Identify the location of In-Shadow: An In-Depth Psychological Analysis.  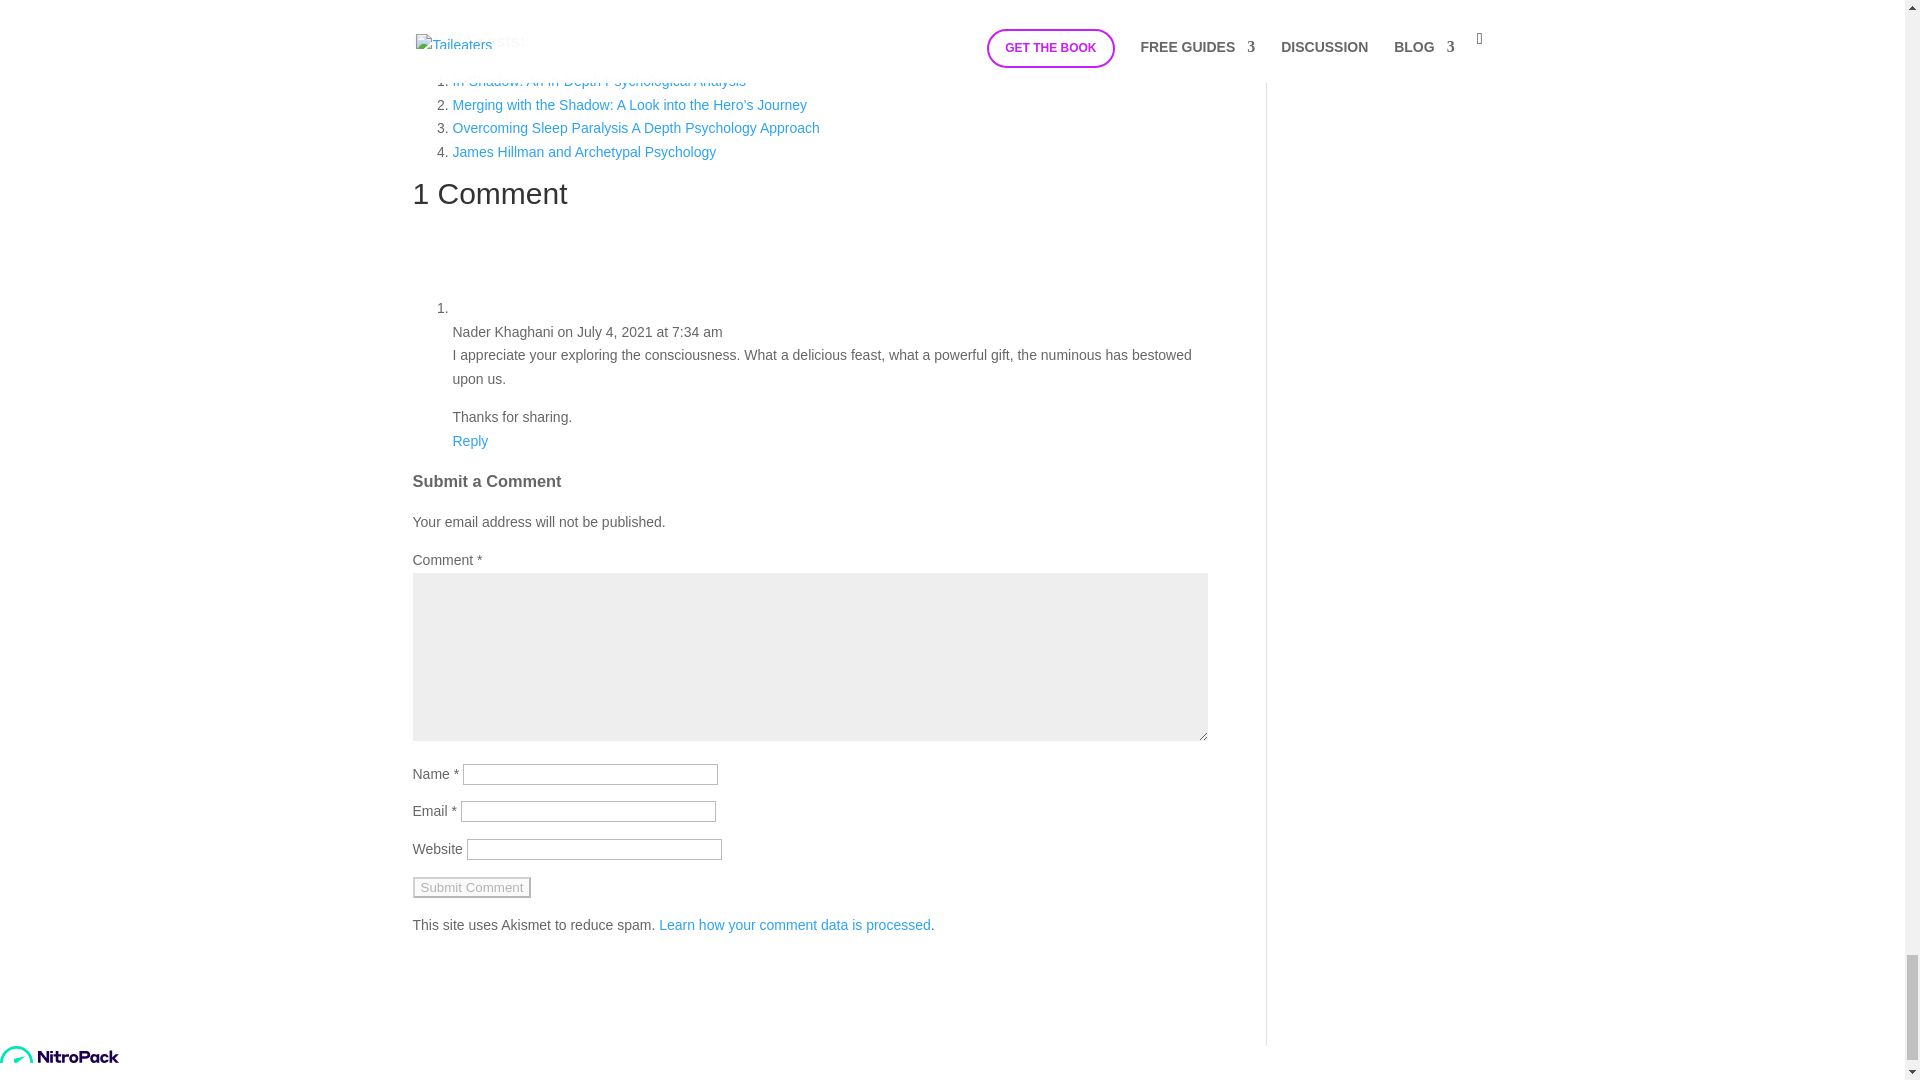
(598, 80).